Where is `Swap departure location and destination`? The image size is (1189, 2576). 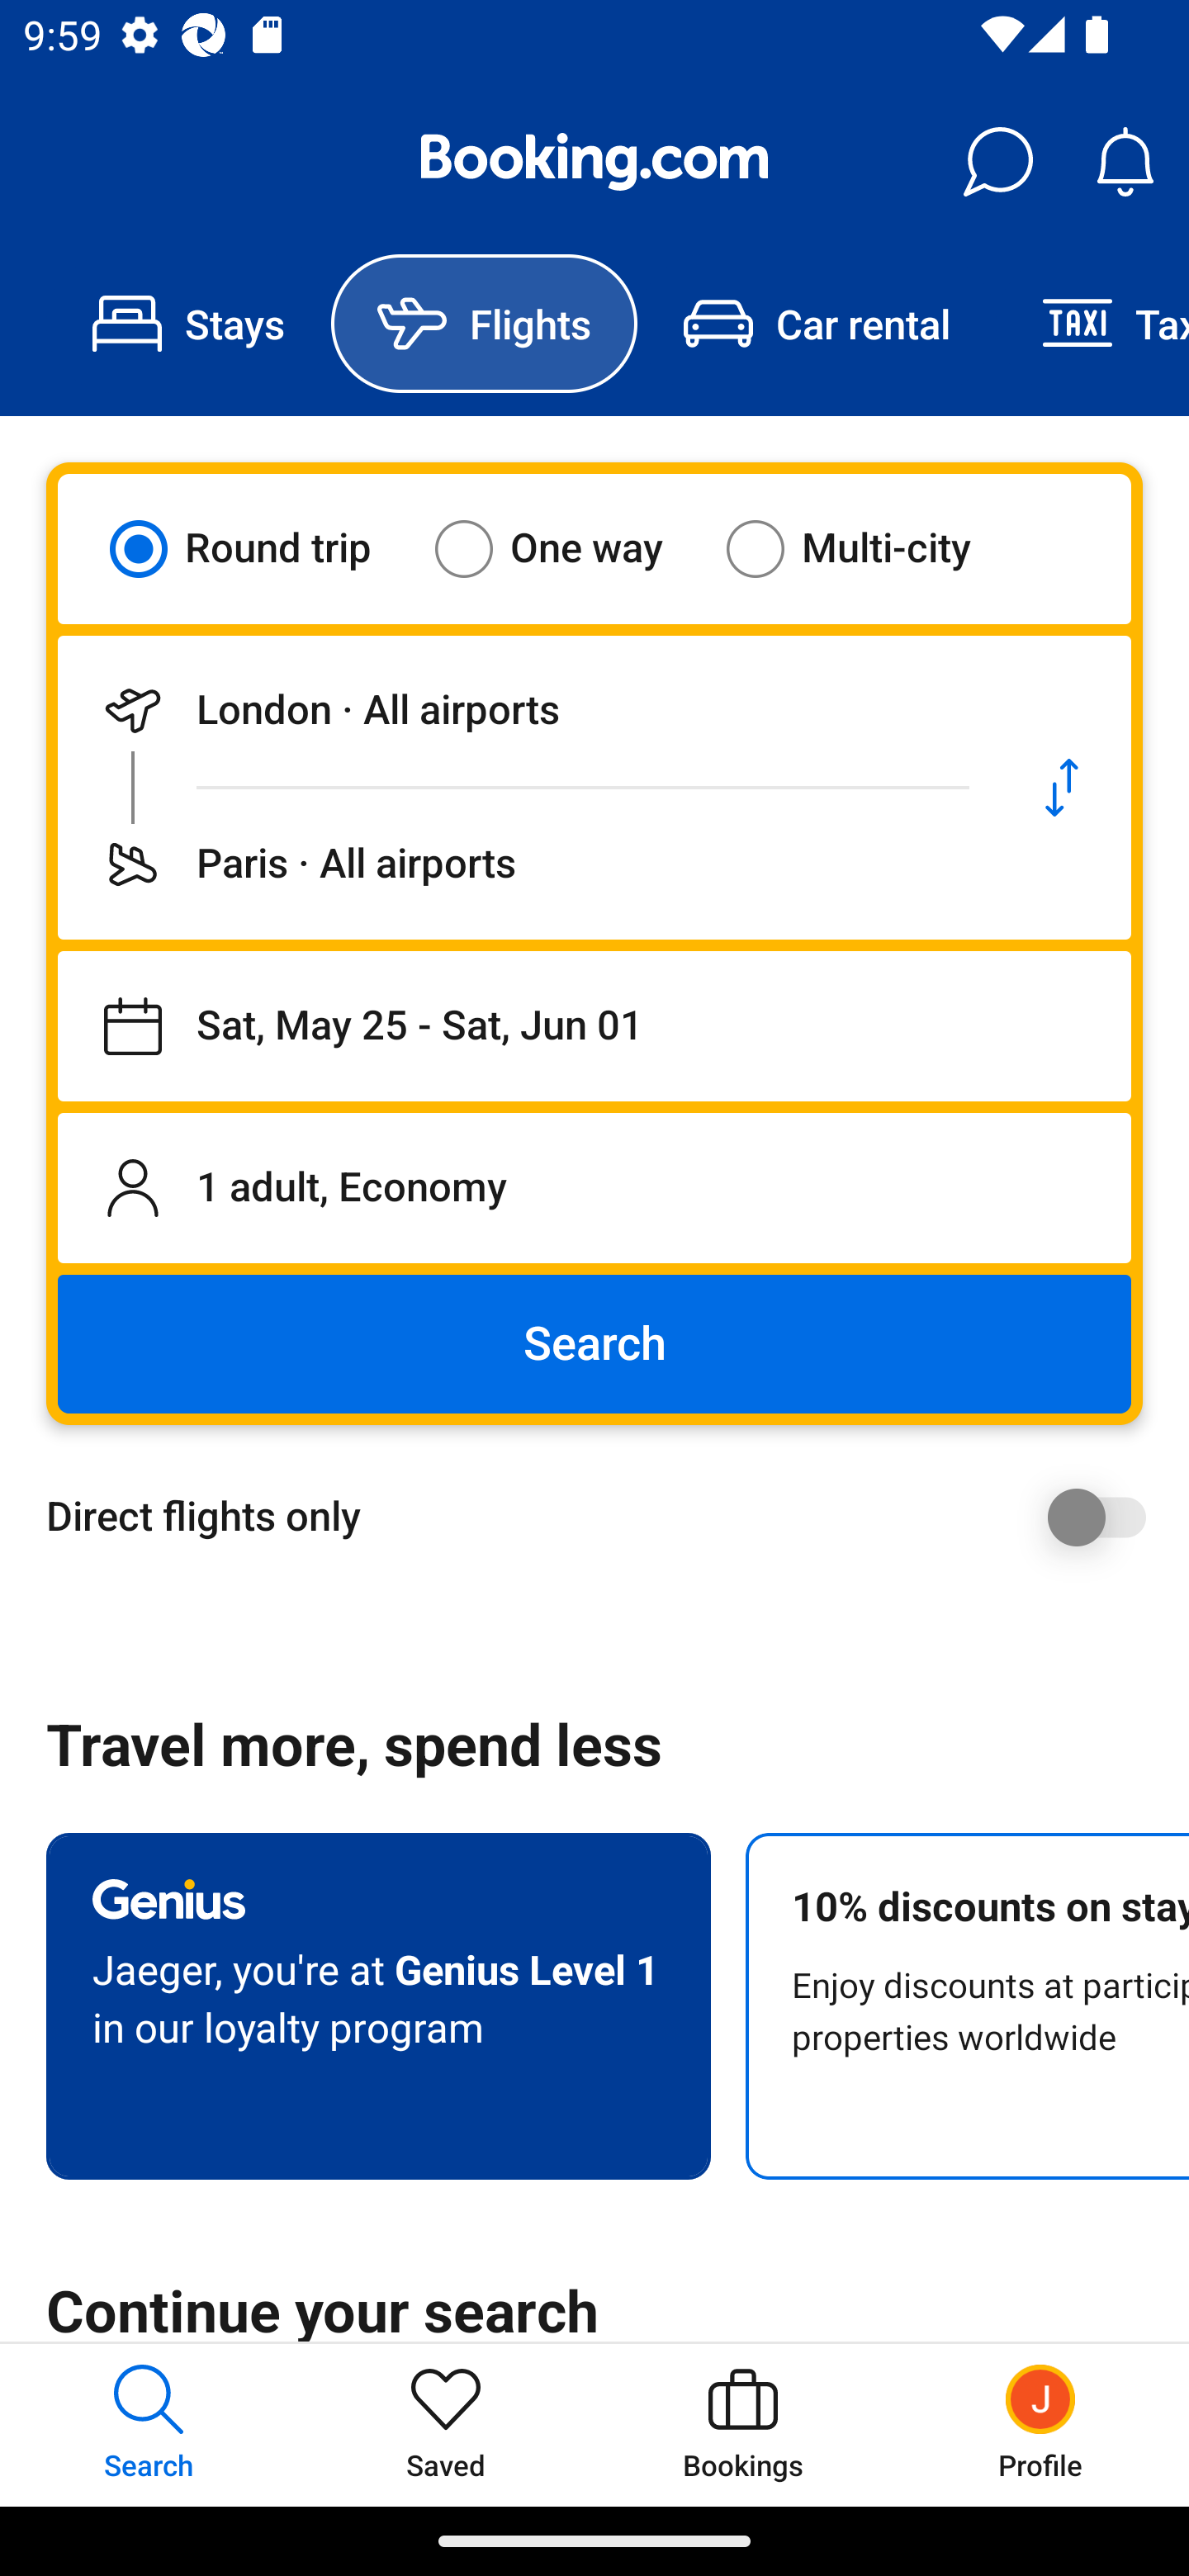 Swap departure location and destination is located at coordinates (1062, 788).